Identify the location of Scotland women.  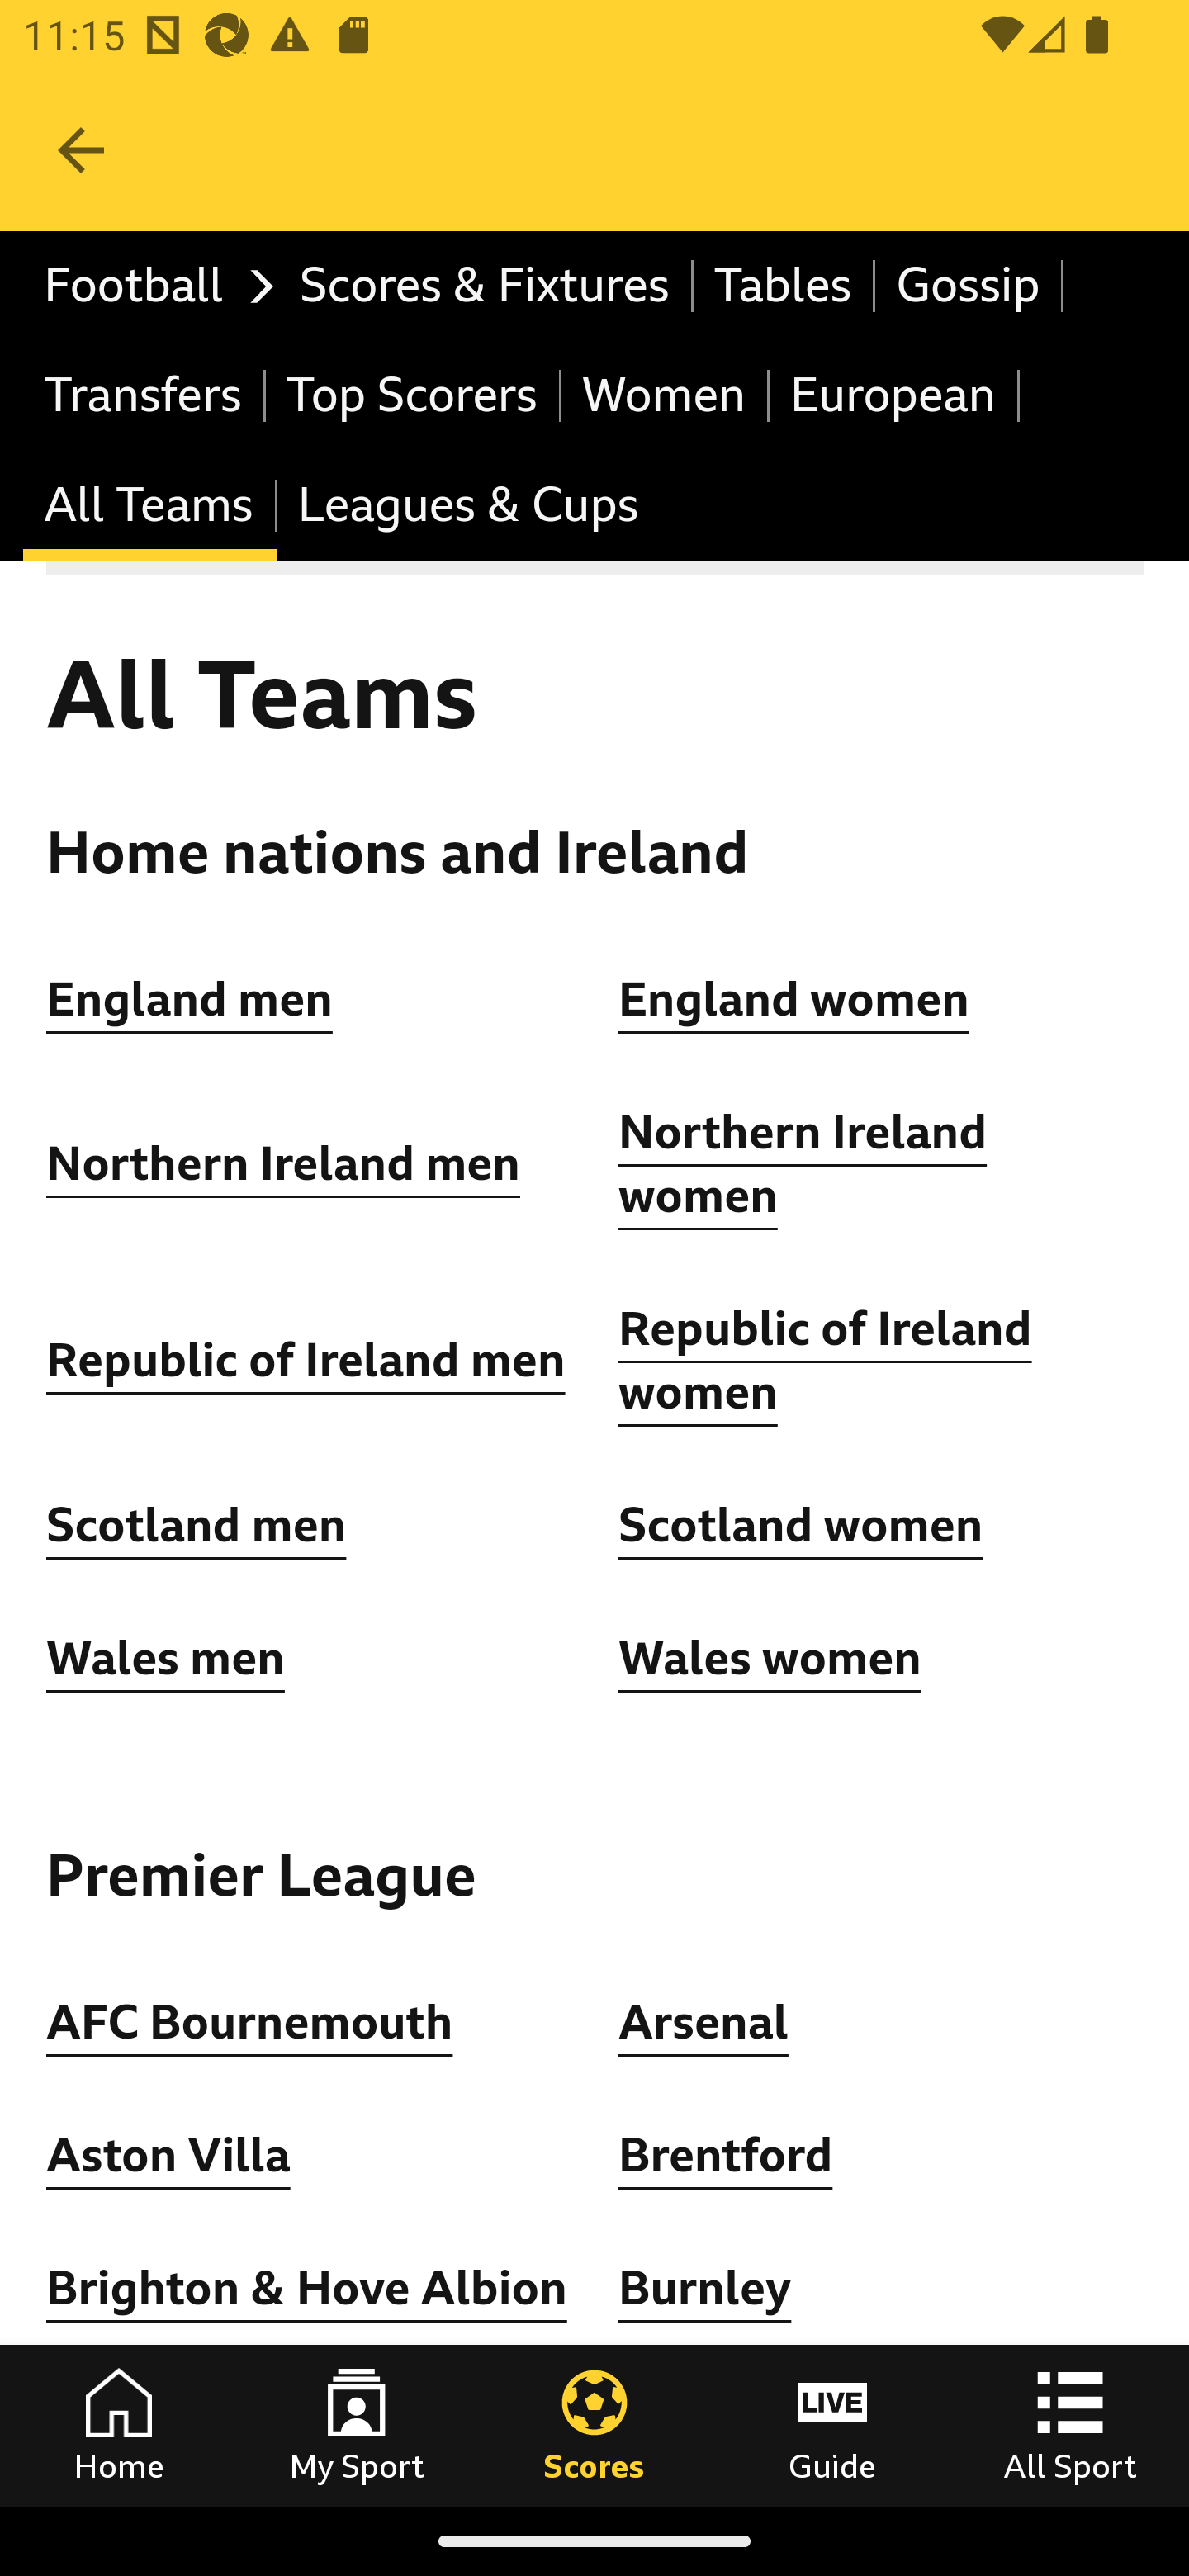
(801, 1526).